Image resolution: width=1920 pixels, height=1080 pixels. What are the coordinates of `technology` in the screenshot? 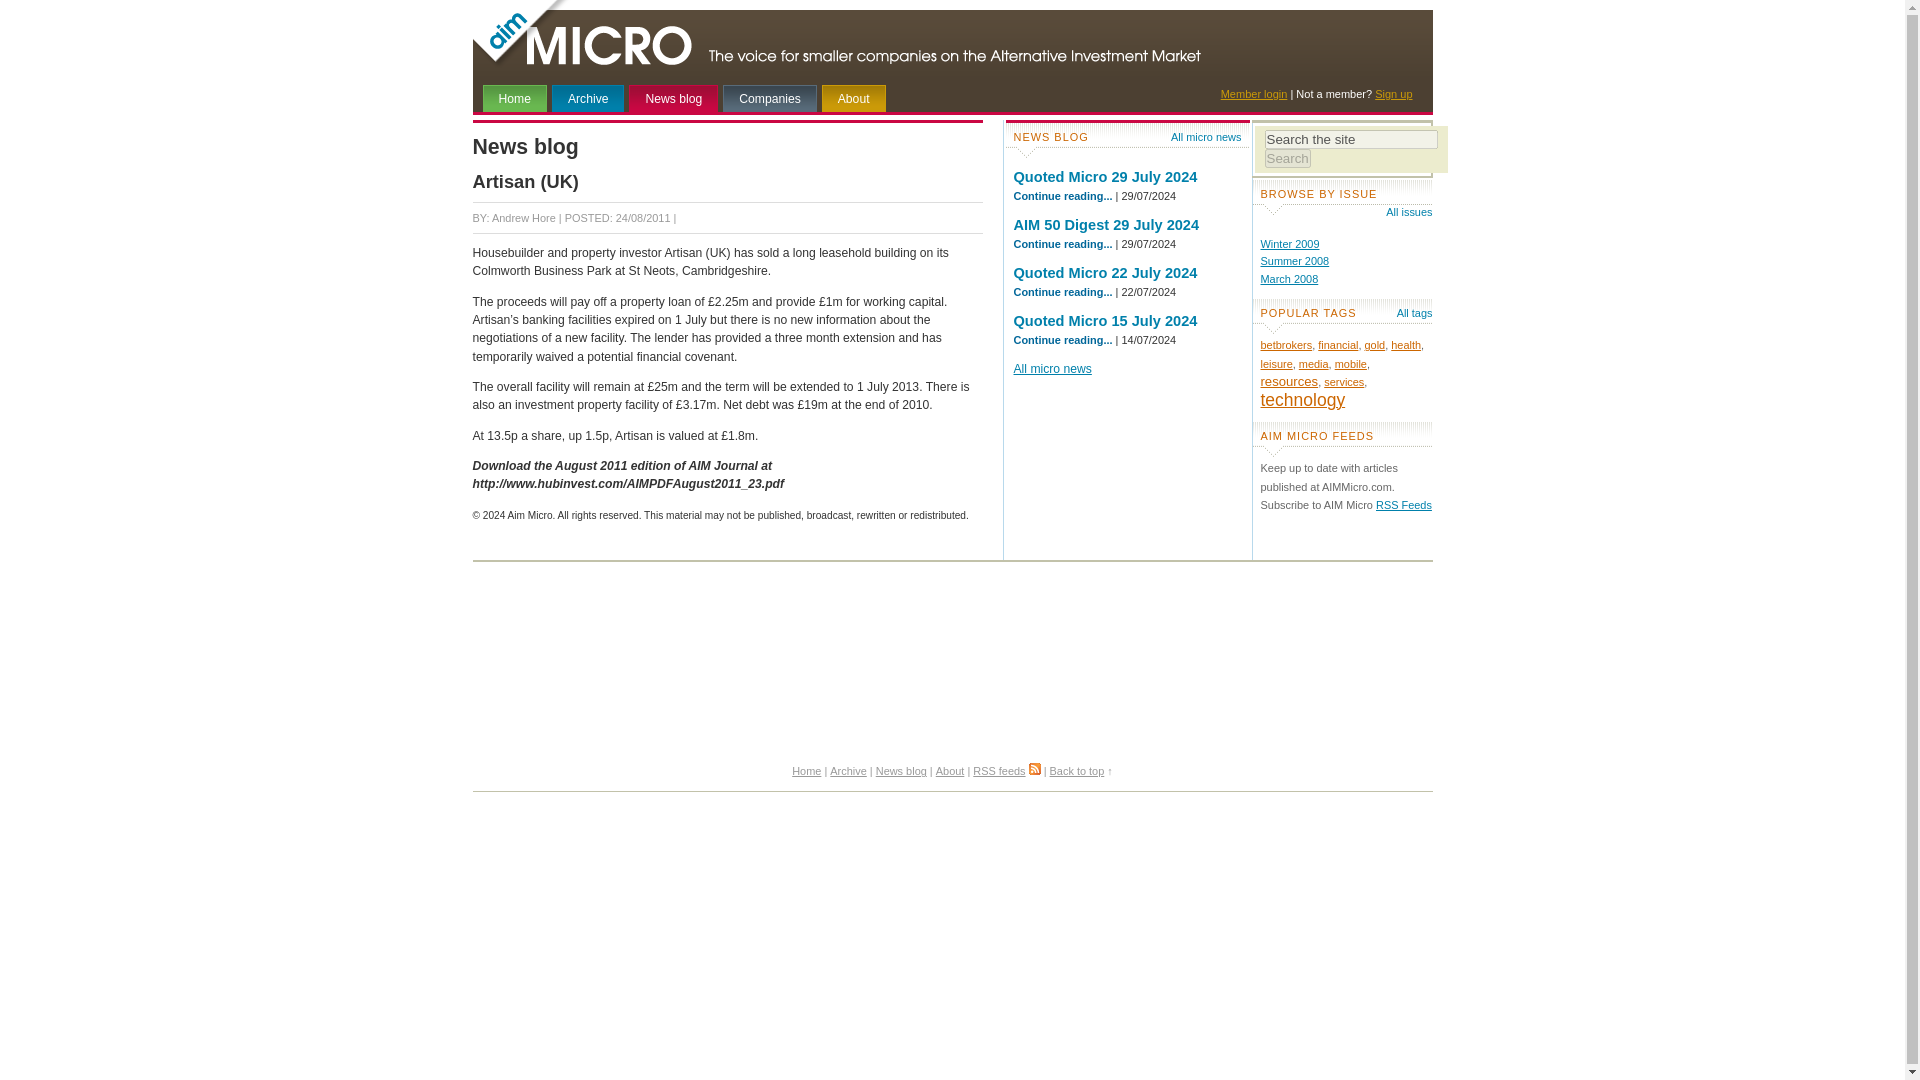 It's located at (1302, 402).